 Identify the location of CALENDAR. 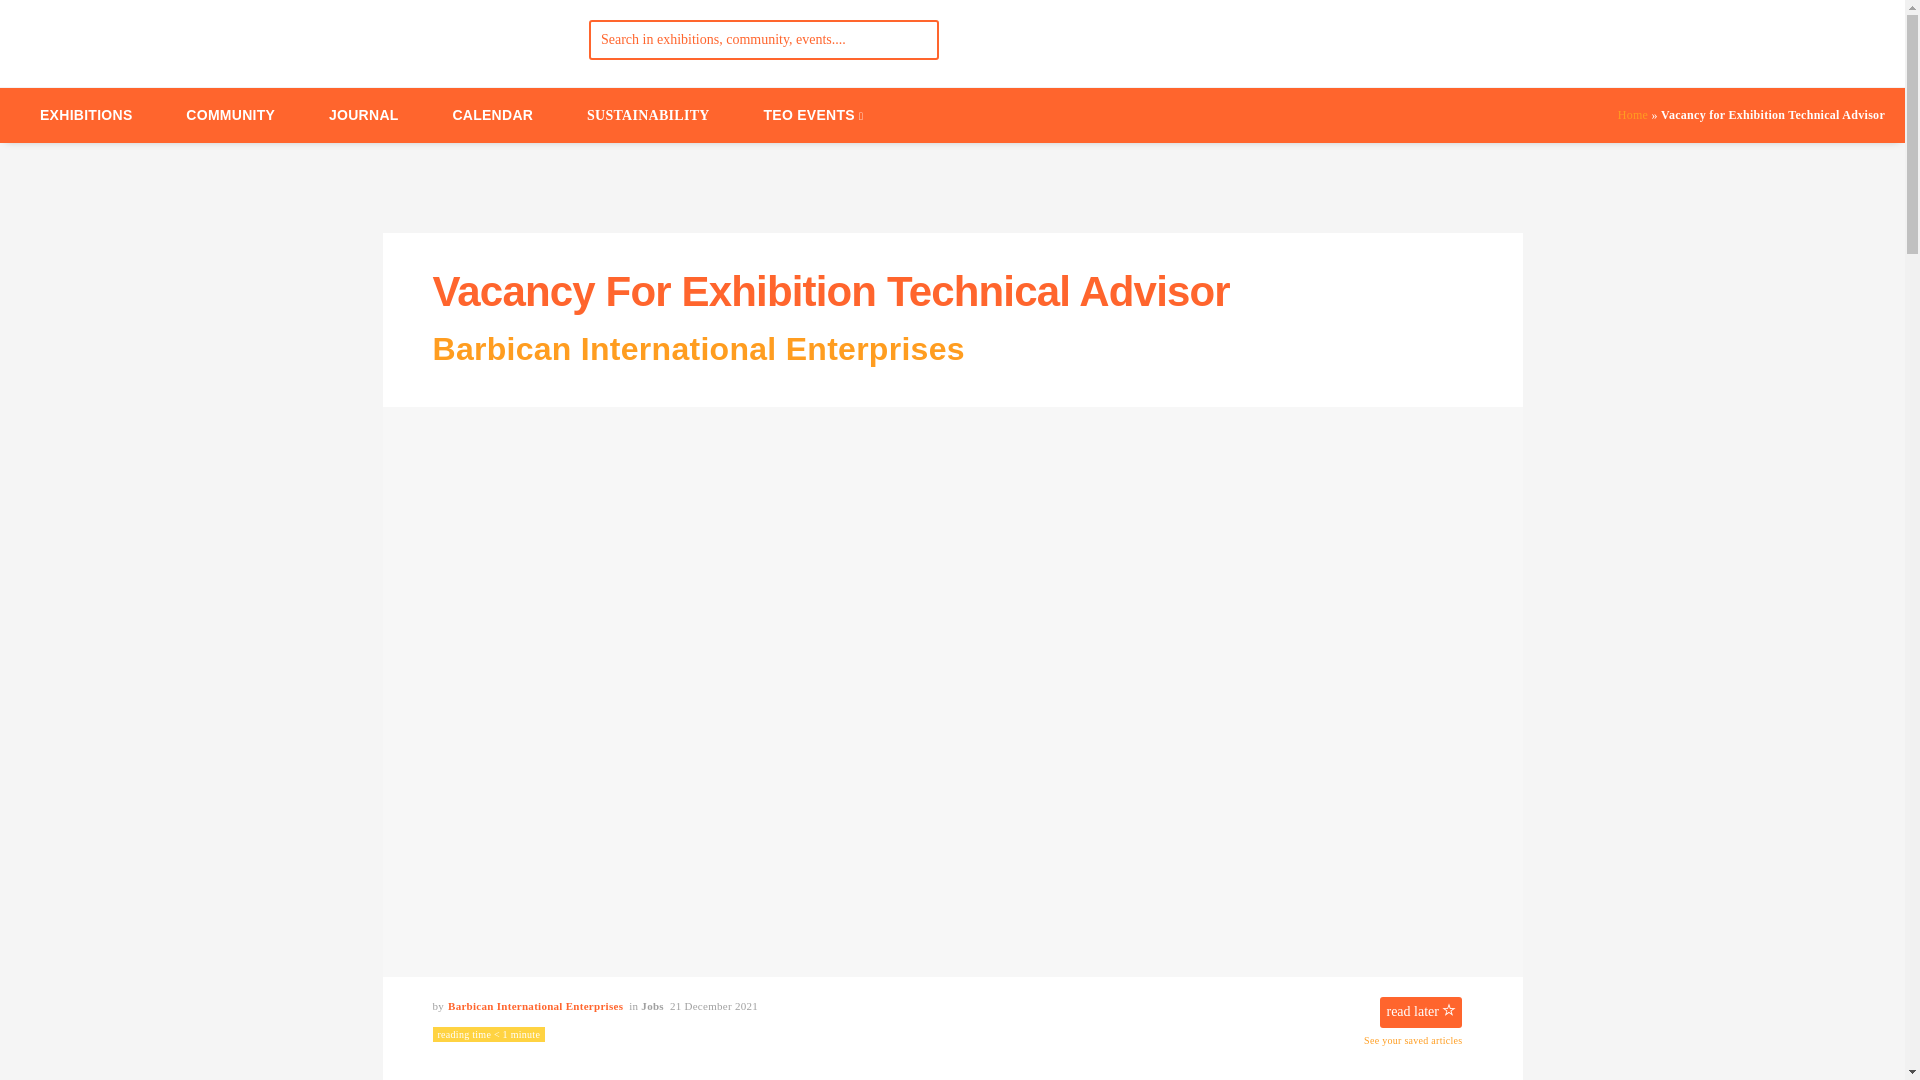
(492, 114).